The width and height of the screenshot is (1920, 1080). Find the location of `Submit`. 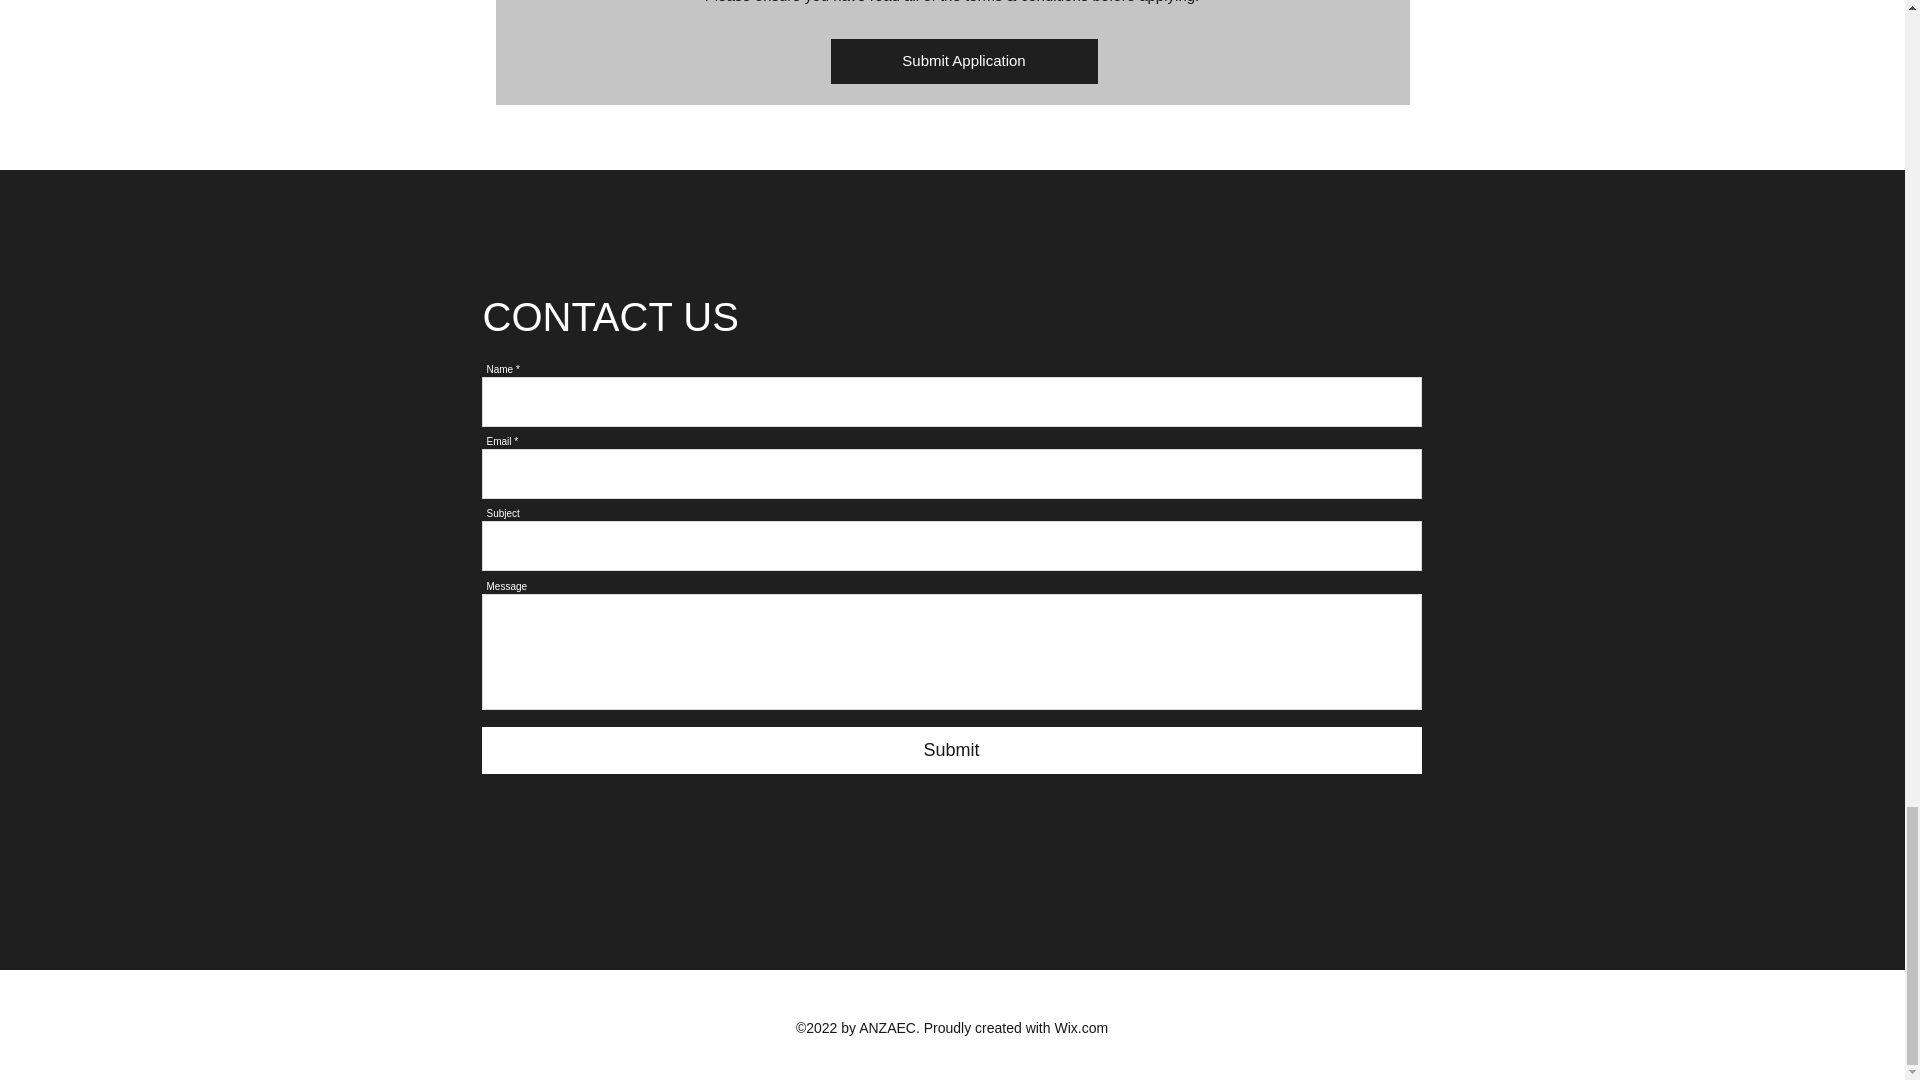

Submit is located at coordinates (952, 750).